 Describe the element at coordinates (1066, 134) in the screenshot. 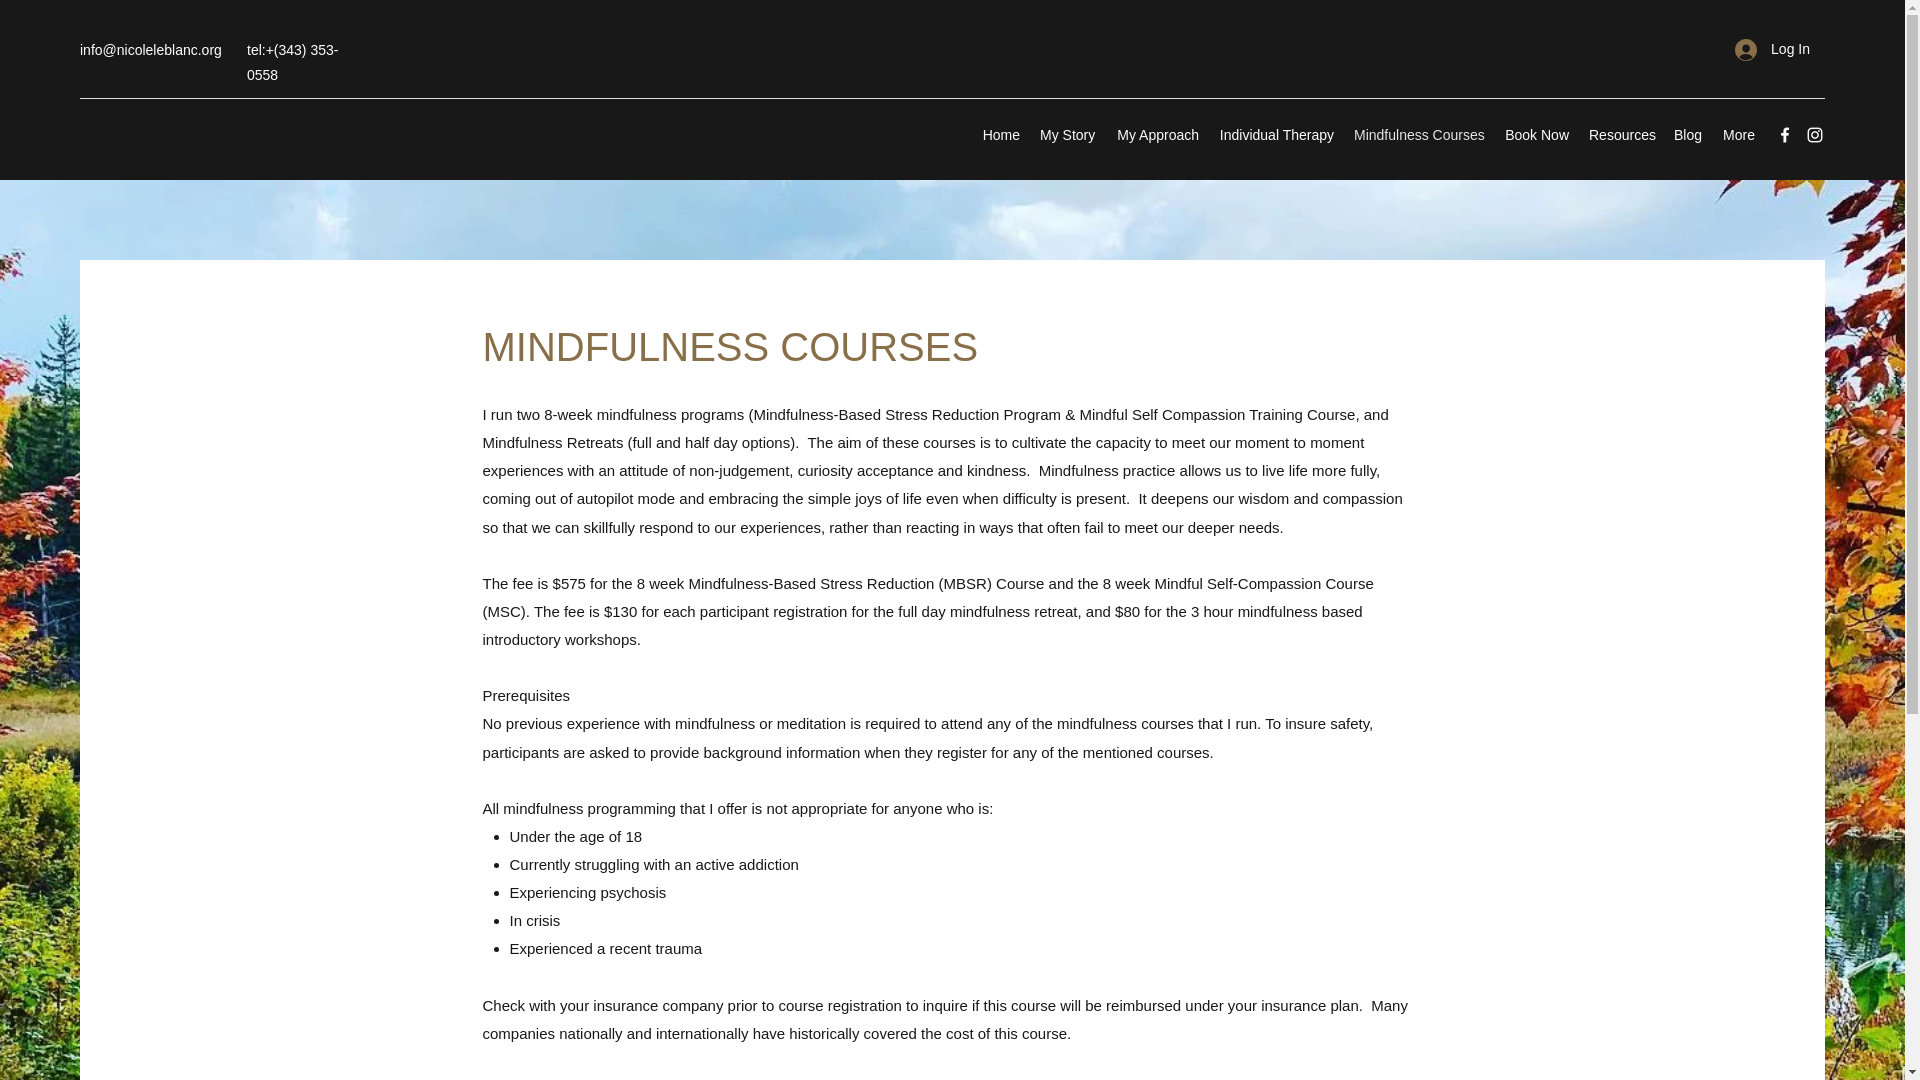

I see `My Story` at that location.